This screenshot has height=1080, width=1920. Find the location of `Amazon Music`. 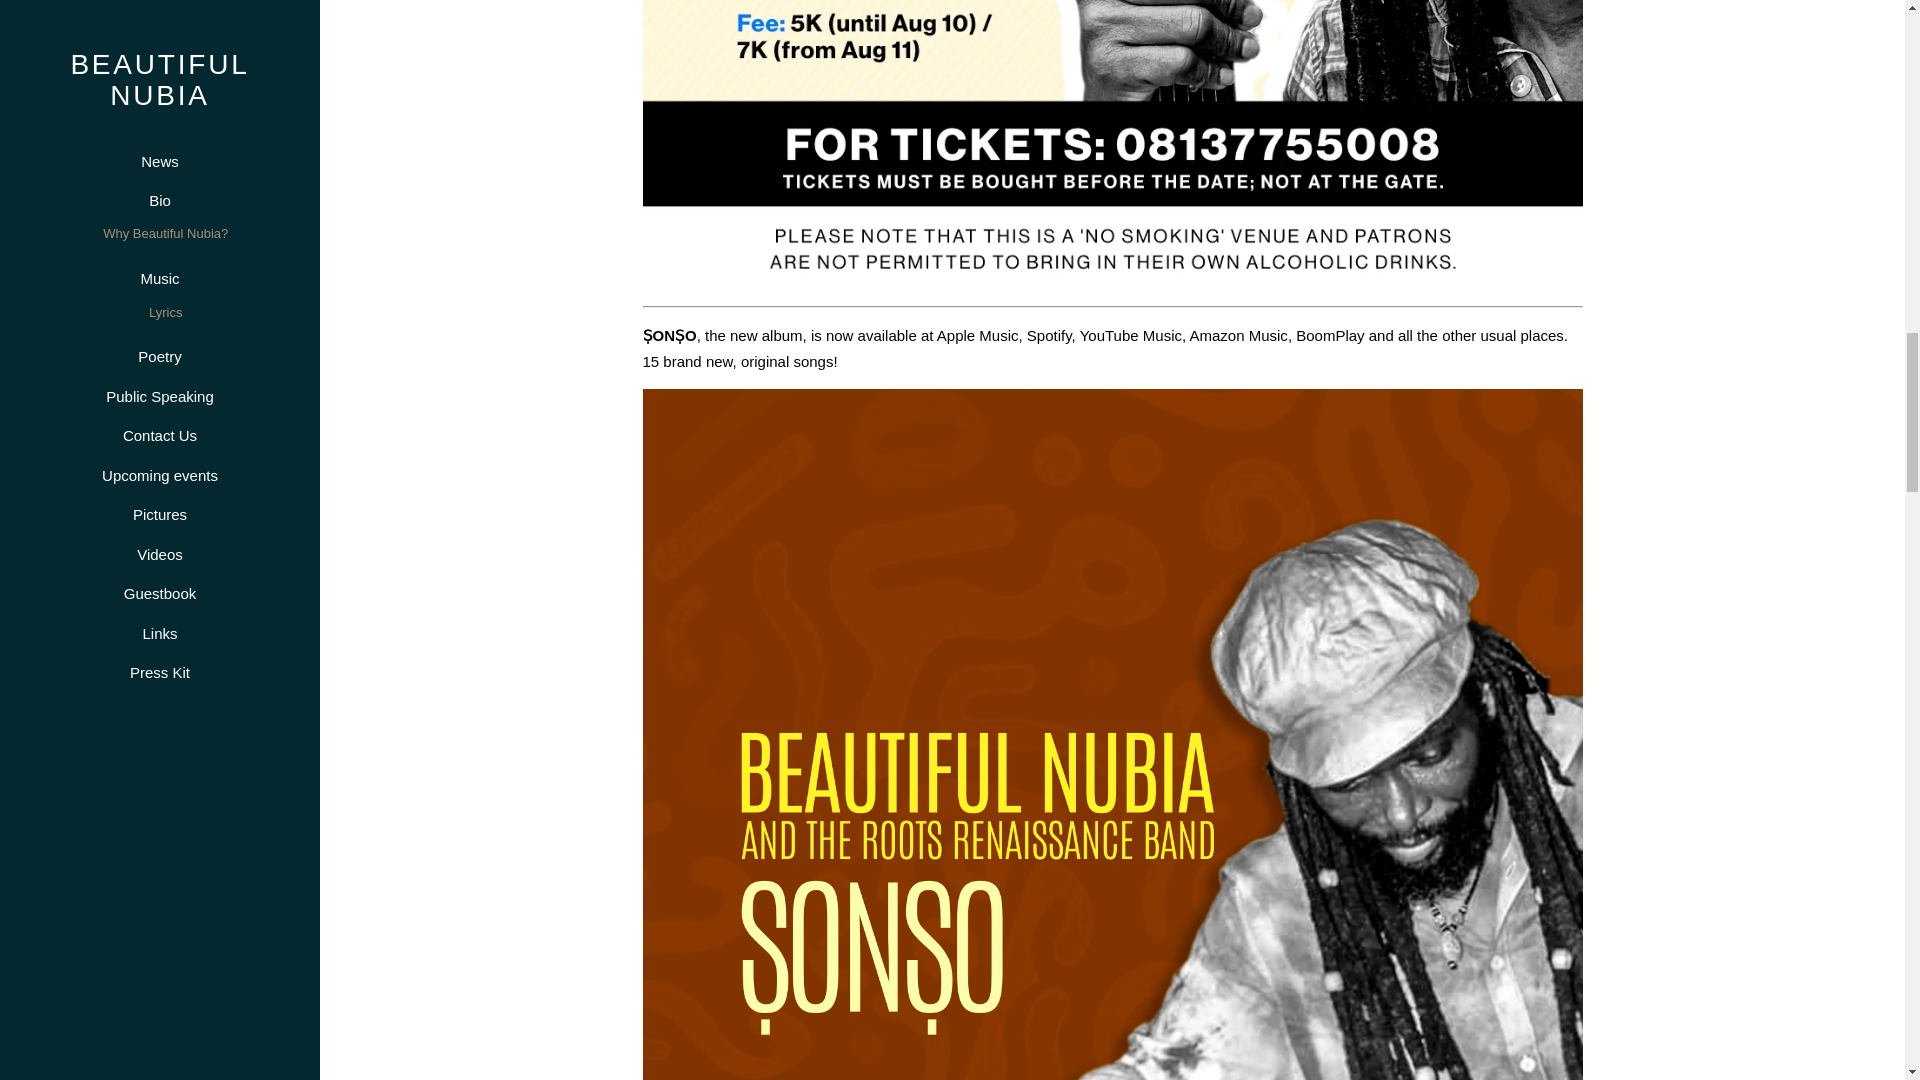

Amazon Music is located at coordinates (1239, 336).